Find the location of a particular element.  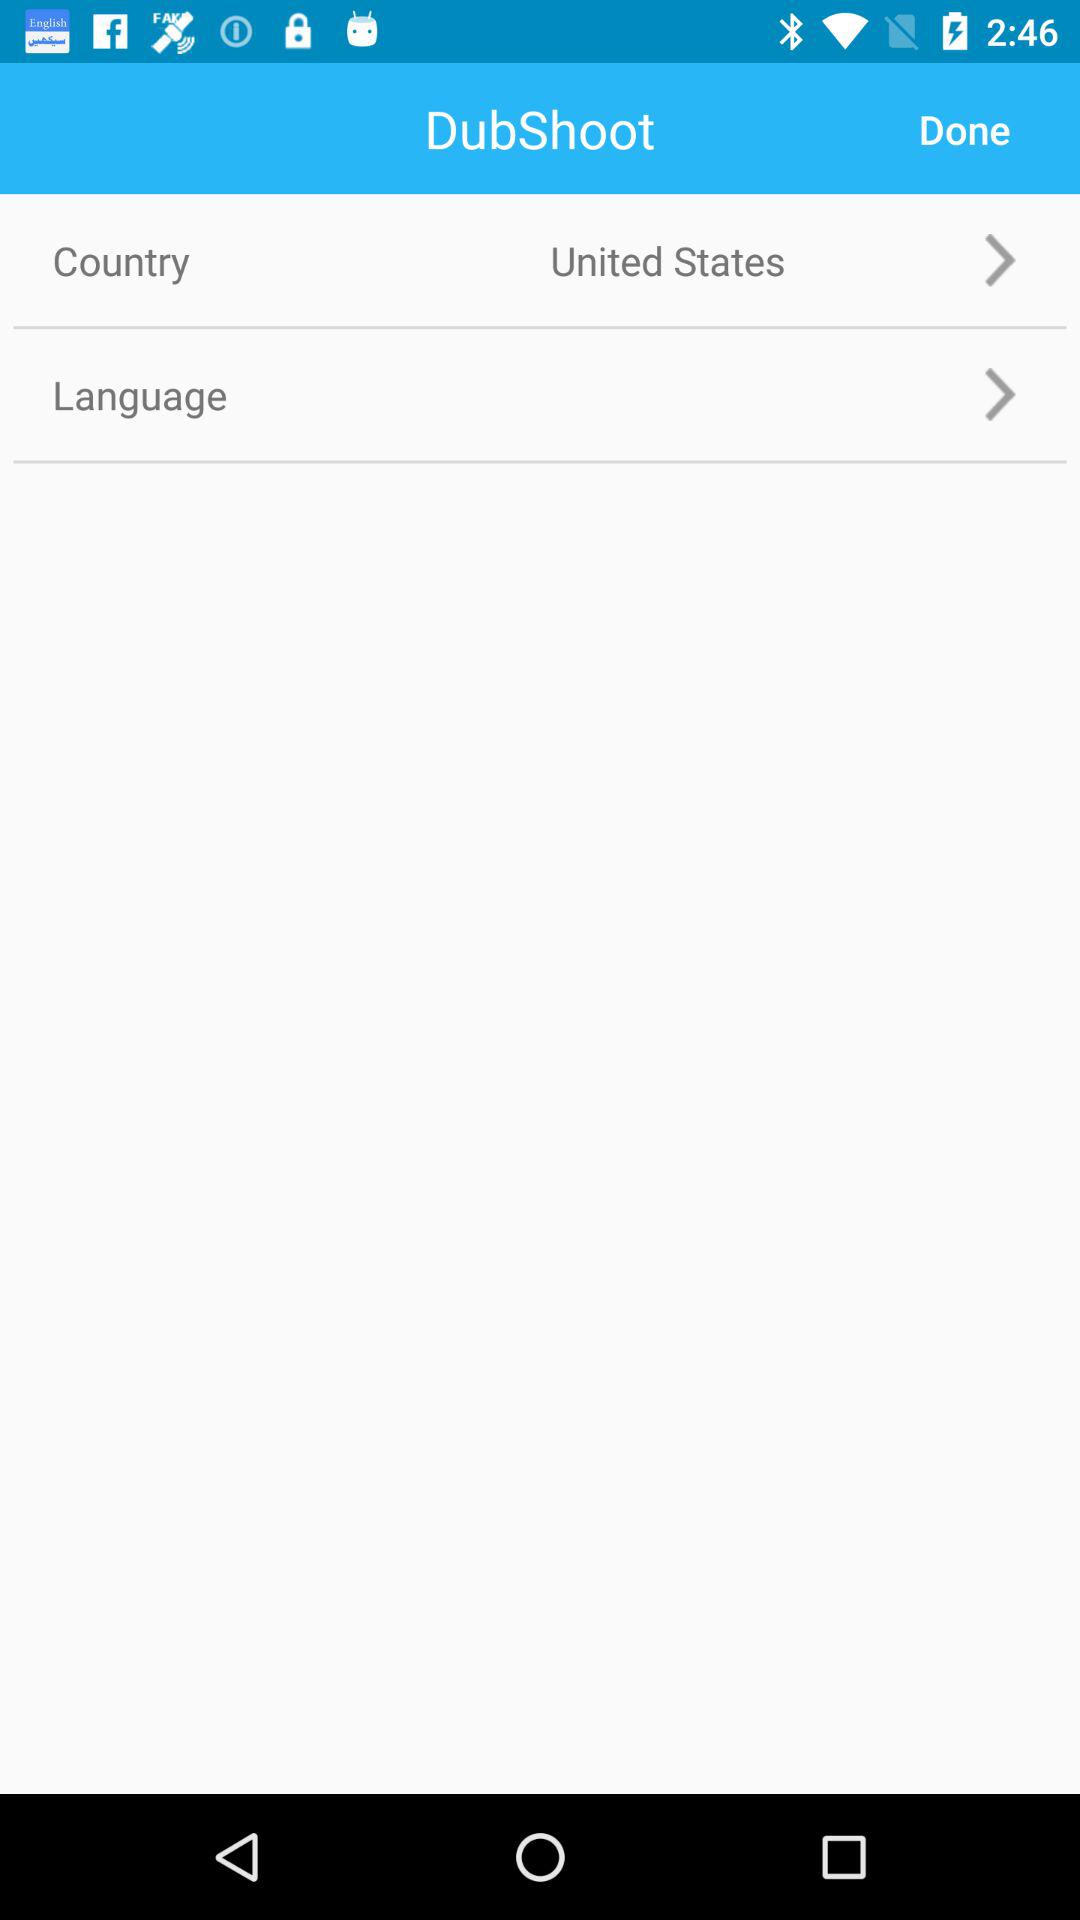

tap the icon above the united states app is located at coordinates (964, 129).